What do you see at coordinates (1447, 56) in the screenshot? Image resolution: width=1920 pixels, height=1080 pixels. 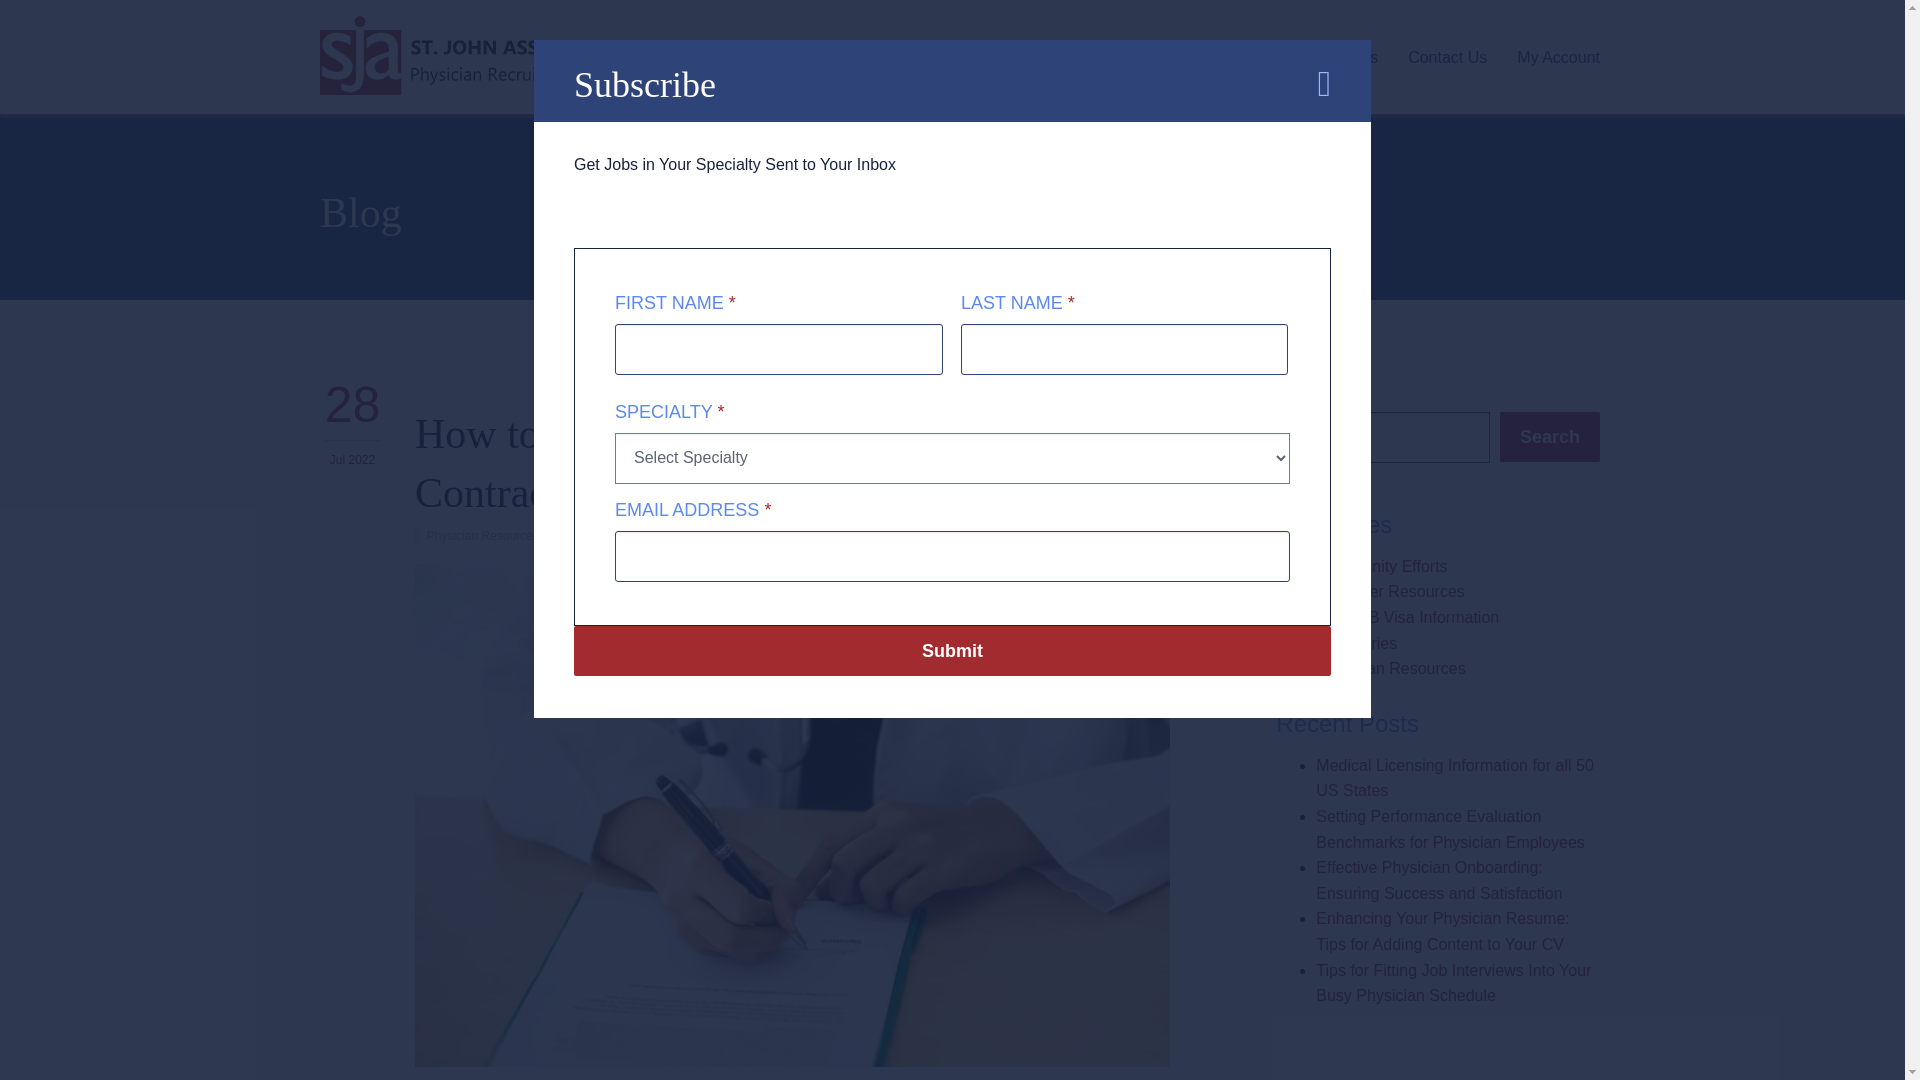 I see `Contact Us` at bounding box center [1447, 56].